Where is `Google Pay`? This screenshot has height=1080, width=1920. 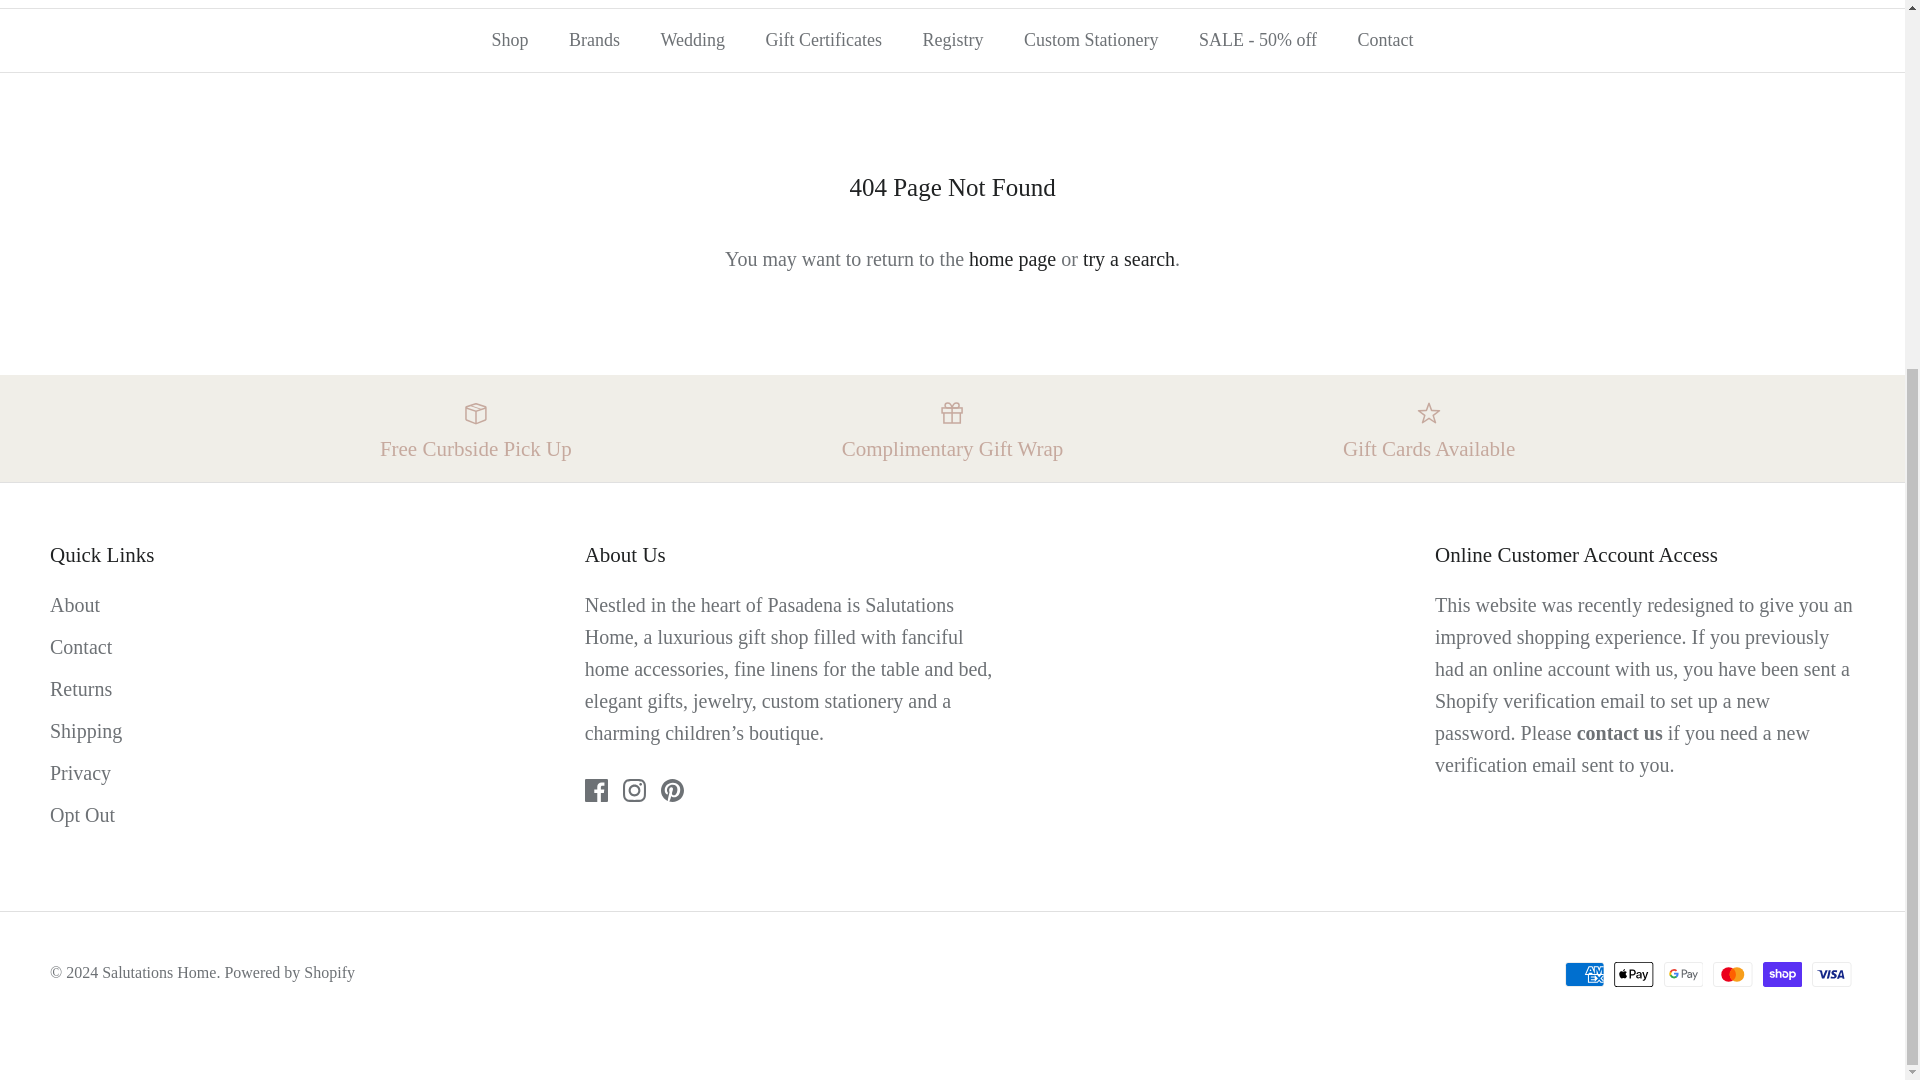
Google Pay is located at coordinates (1684, 974).